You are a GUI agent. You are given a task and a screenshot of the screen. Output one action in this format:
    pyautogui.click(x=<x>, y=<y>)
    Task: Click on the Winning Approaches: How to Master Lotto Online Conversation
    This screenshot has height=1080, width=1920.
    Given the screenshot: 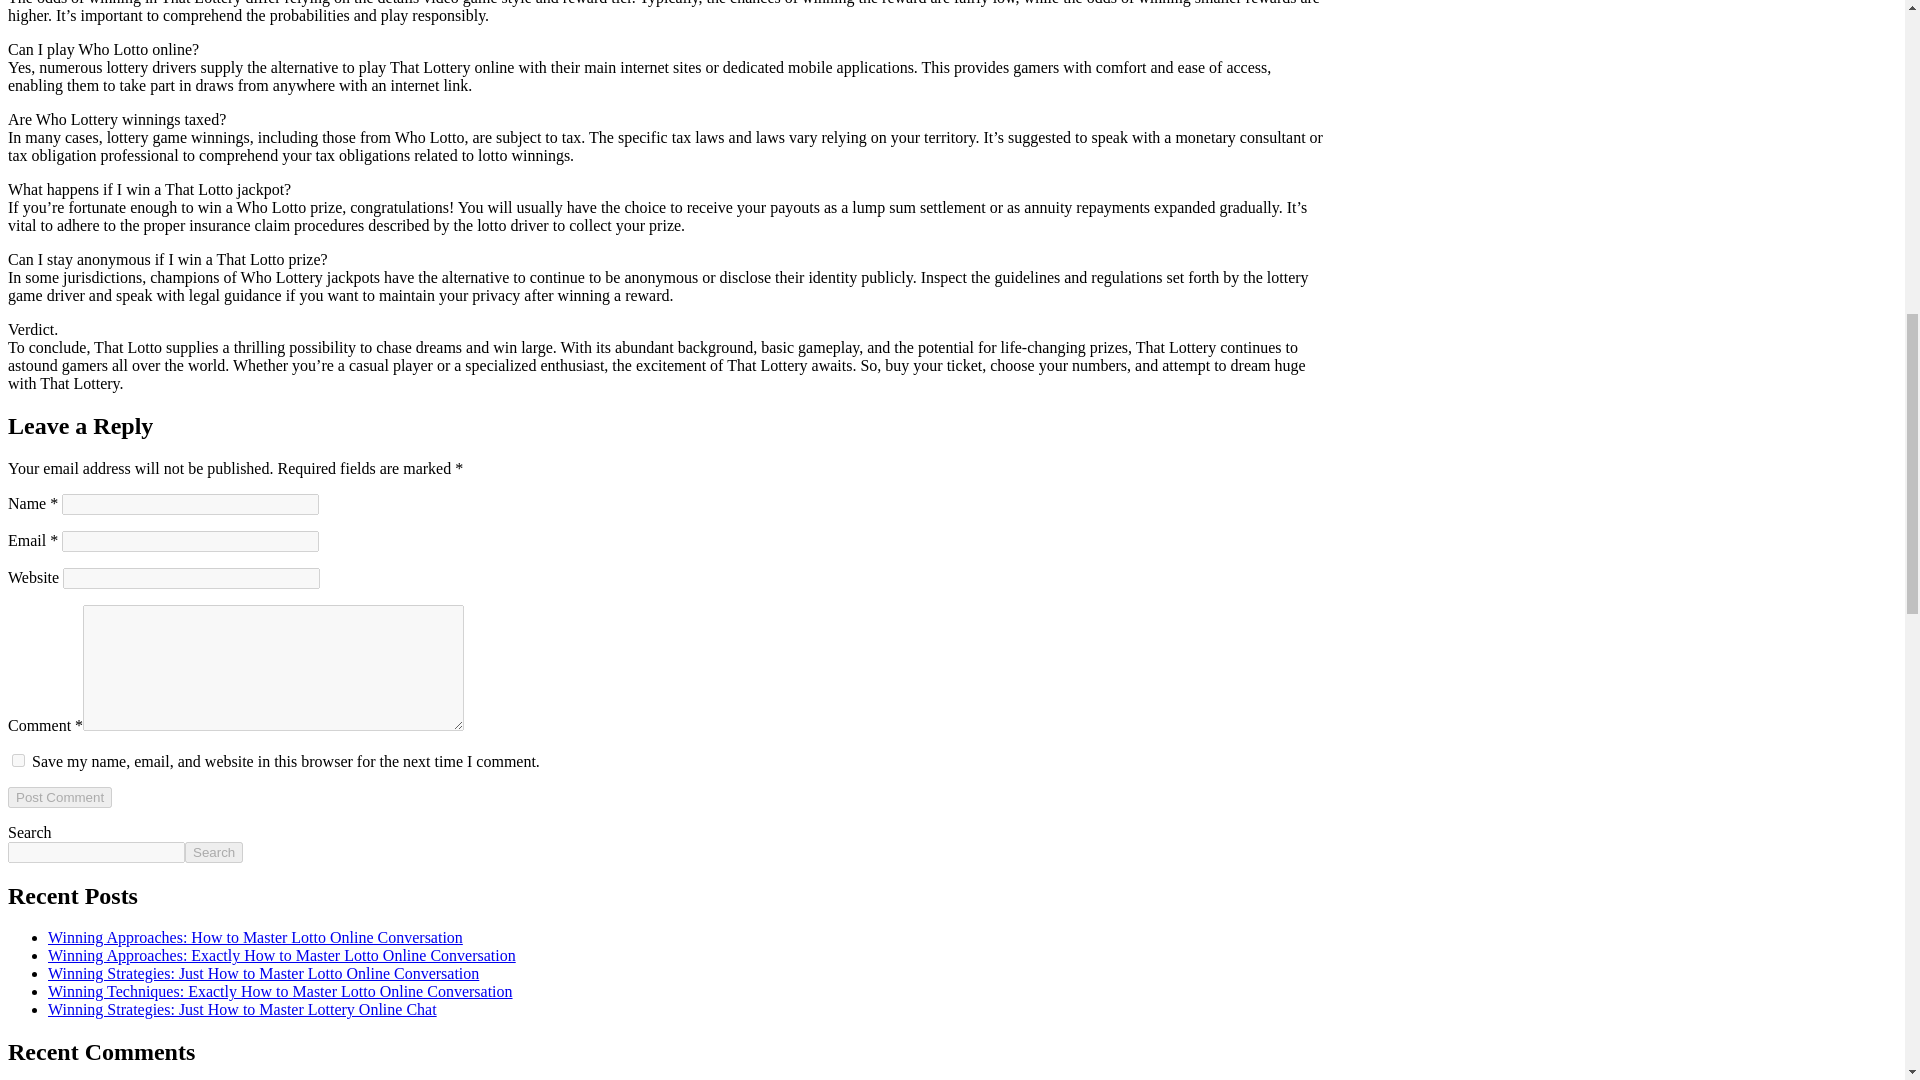 What is the action you would take?
    pyautogui.click(x=255, y=937)
    